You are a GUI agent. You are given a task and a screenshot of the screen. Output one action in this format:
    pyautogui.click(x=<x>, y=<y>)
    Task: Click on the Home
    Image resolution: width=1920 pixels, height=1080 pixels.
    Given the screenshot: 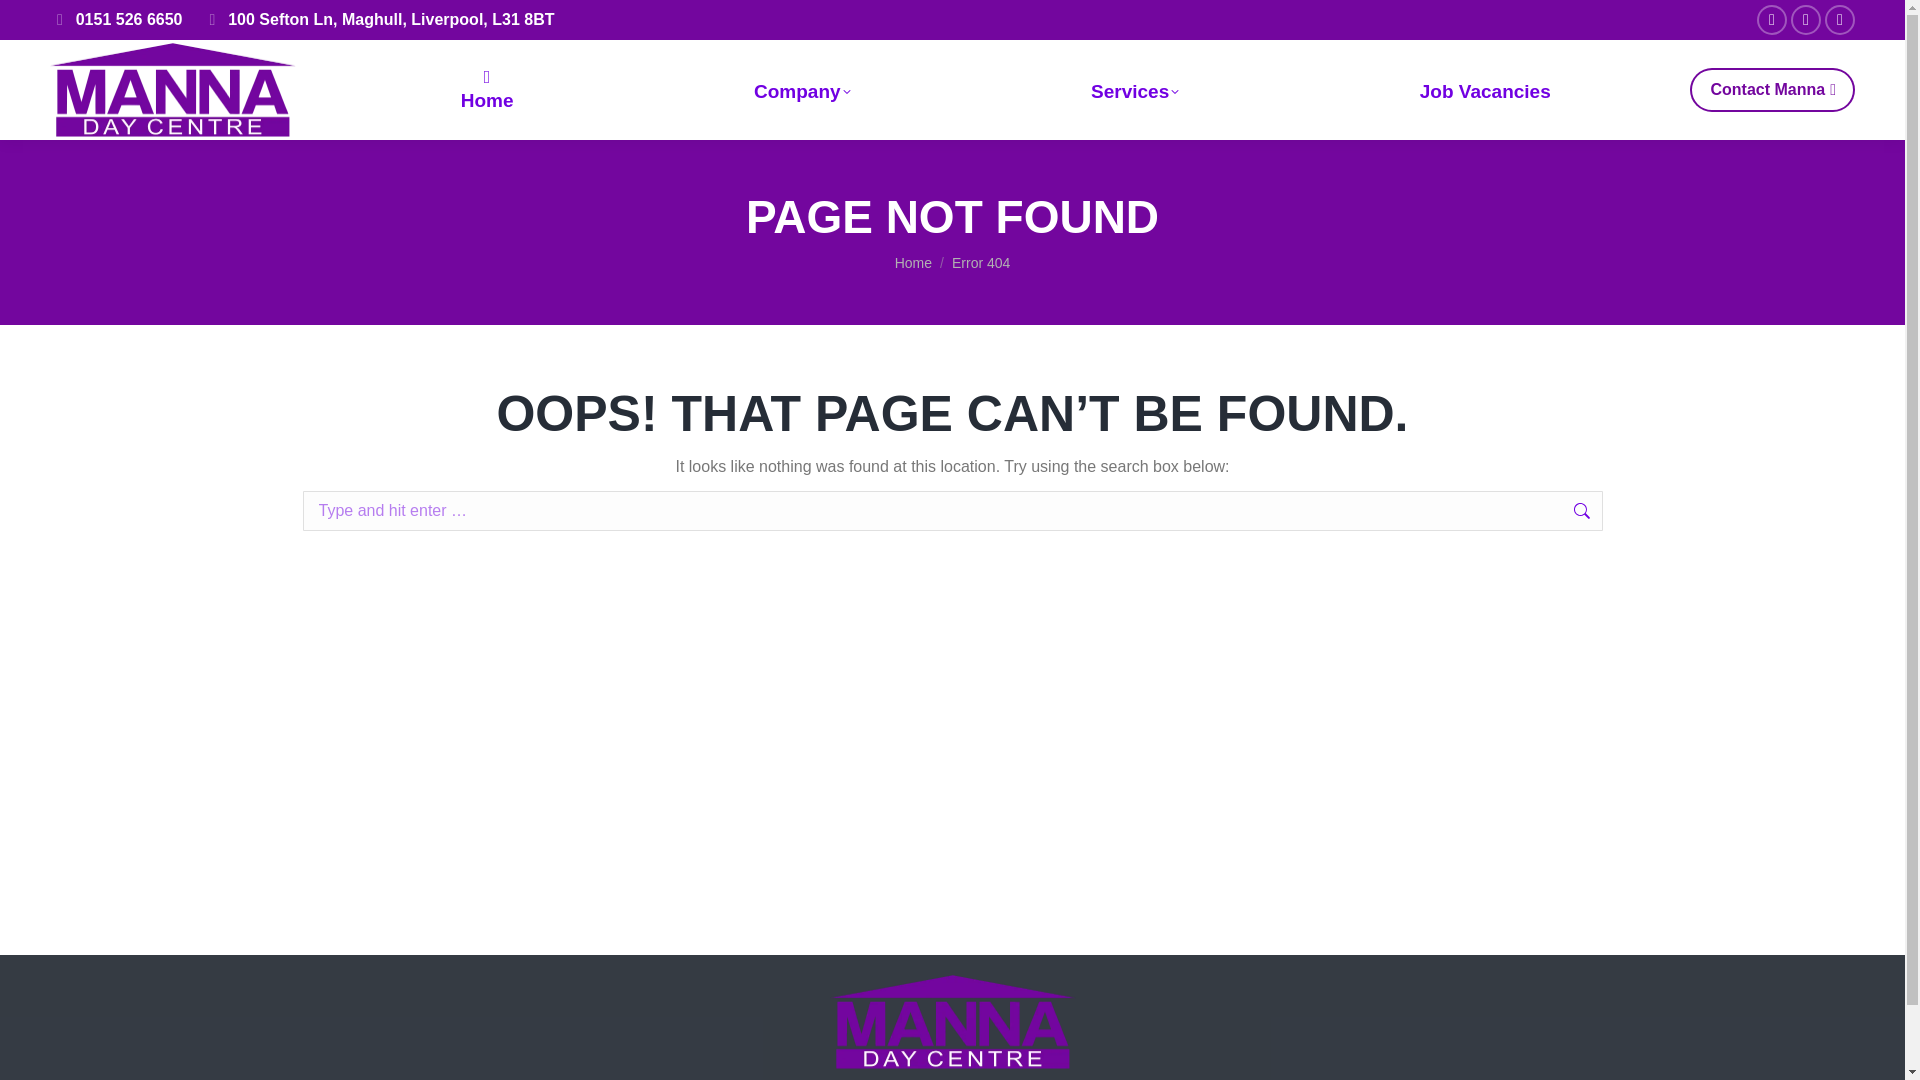 What is the action you would take?
    pyautogui.click(x=912, y=262)
    